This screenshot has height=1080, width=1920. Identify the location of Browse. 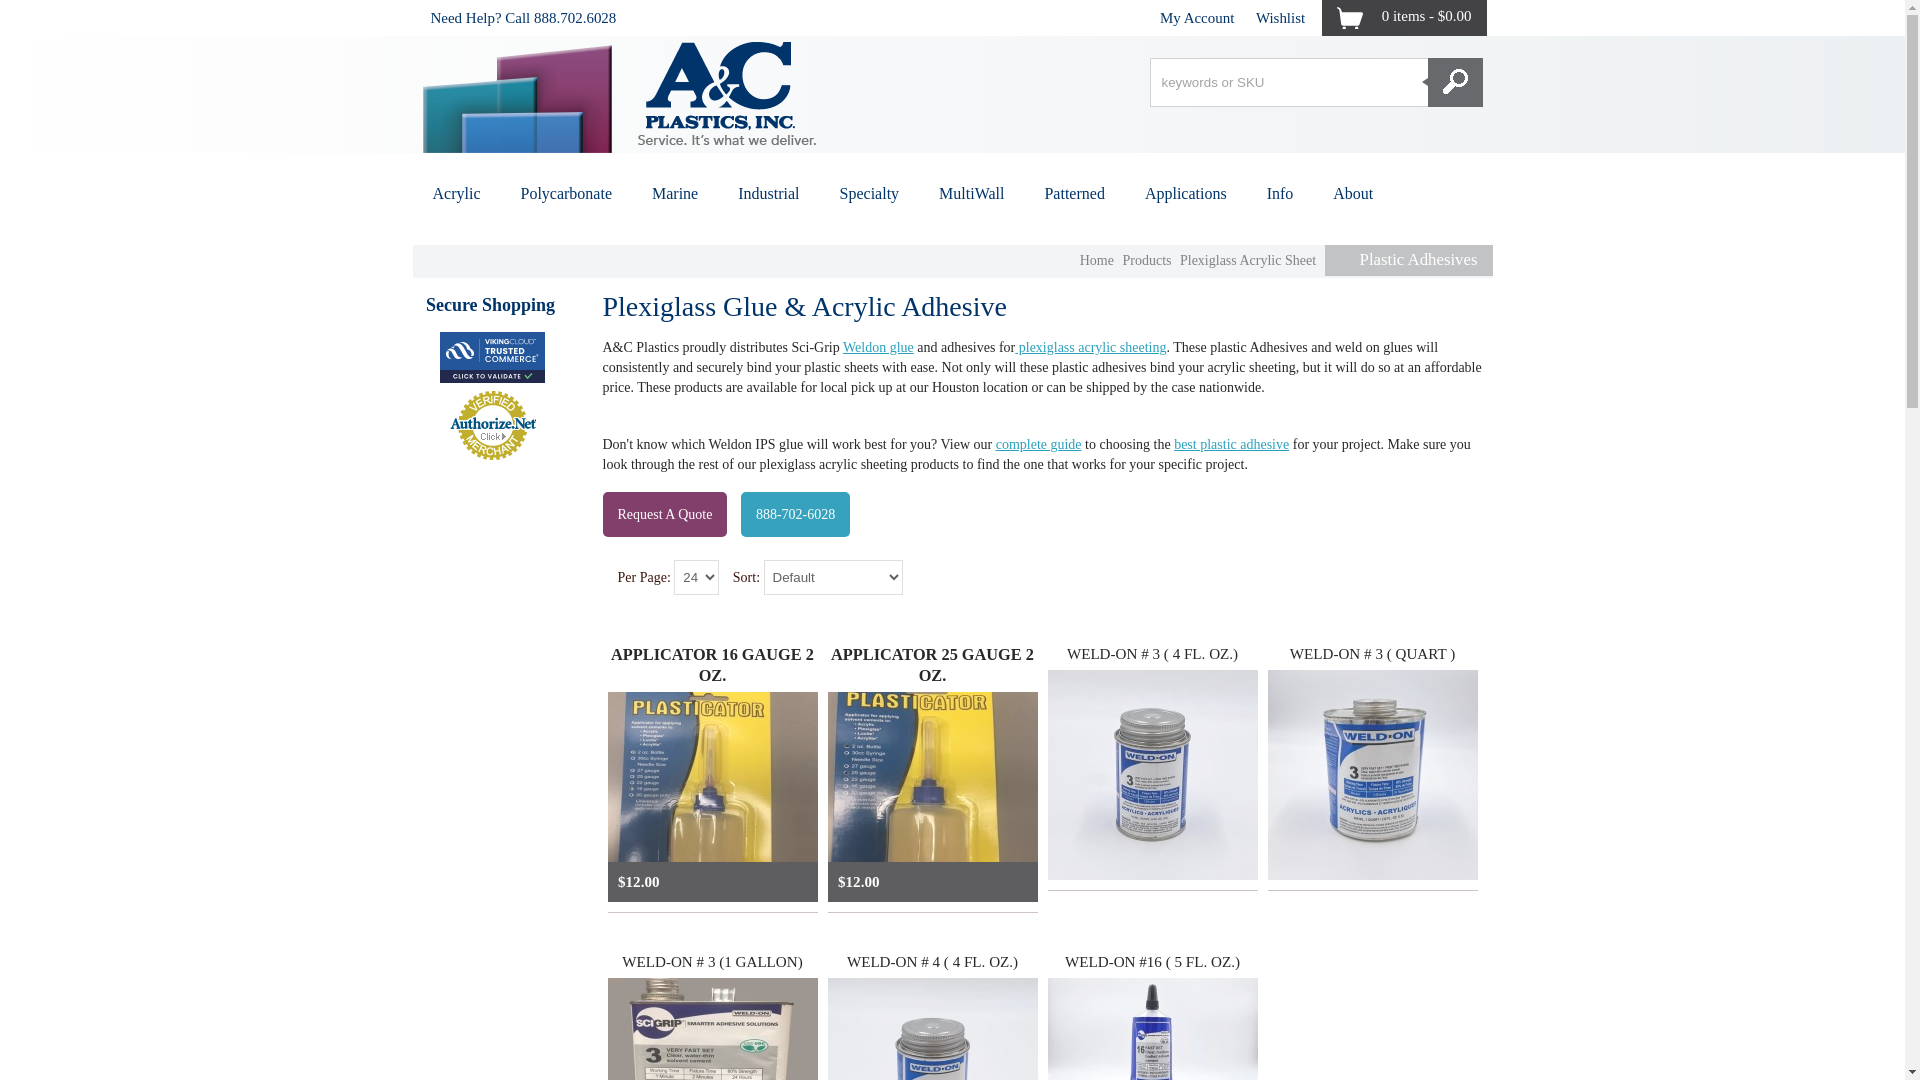
(1183, 14).